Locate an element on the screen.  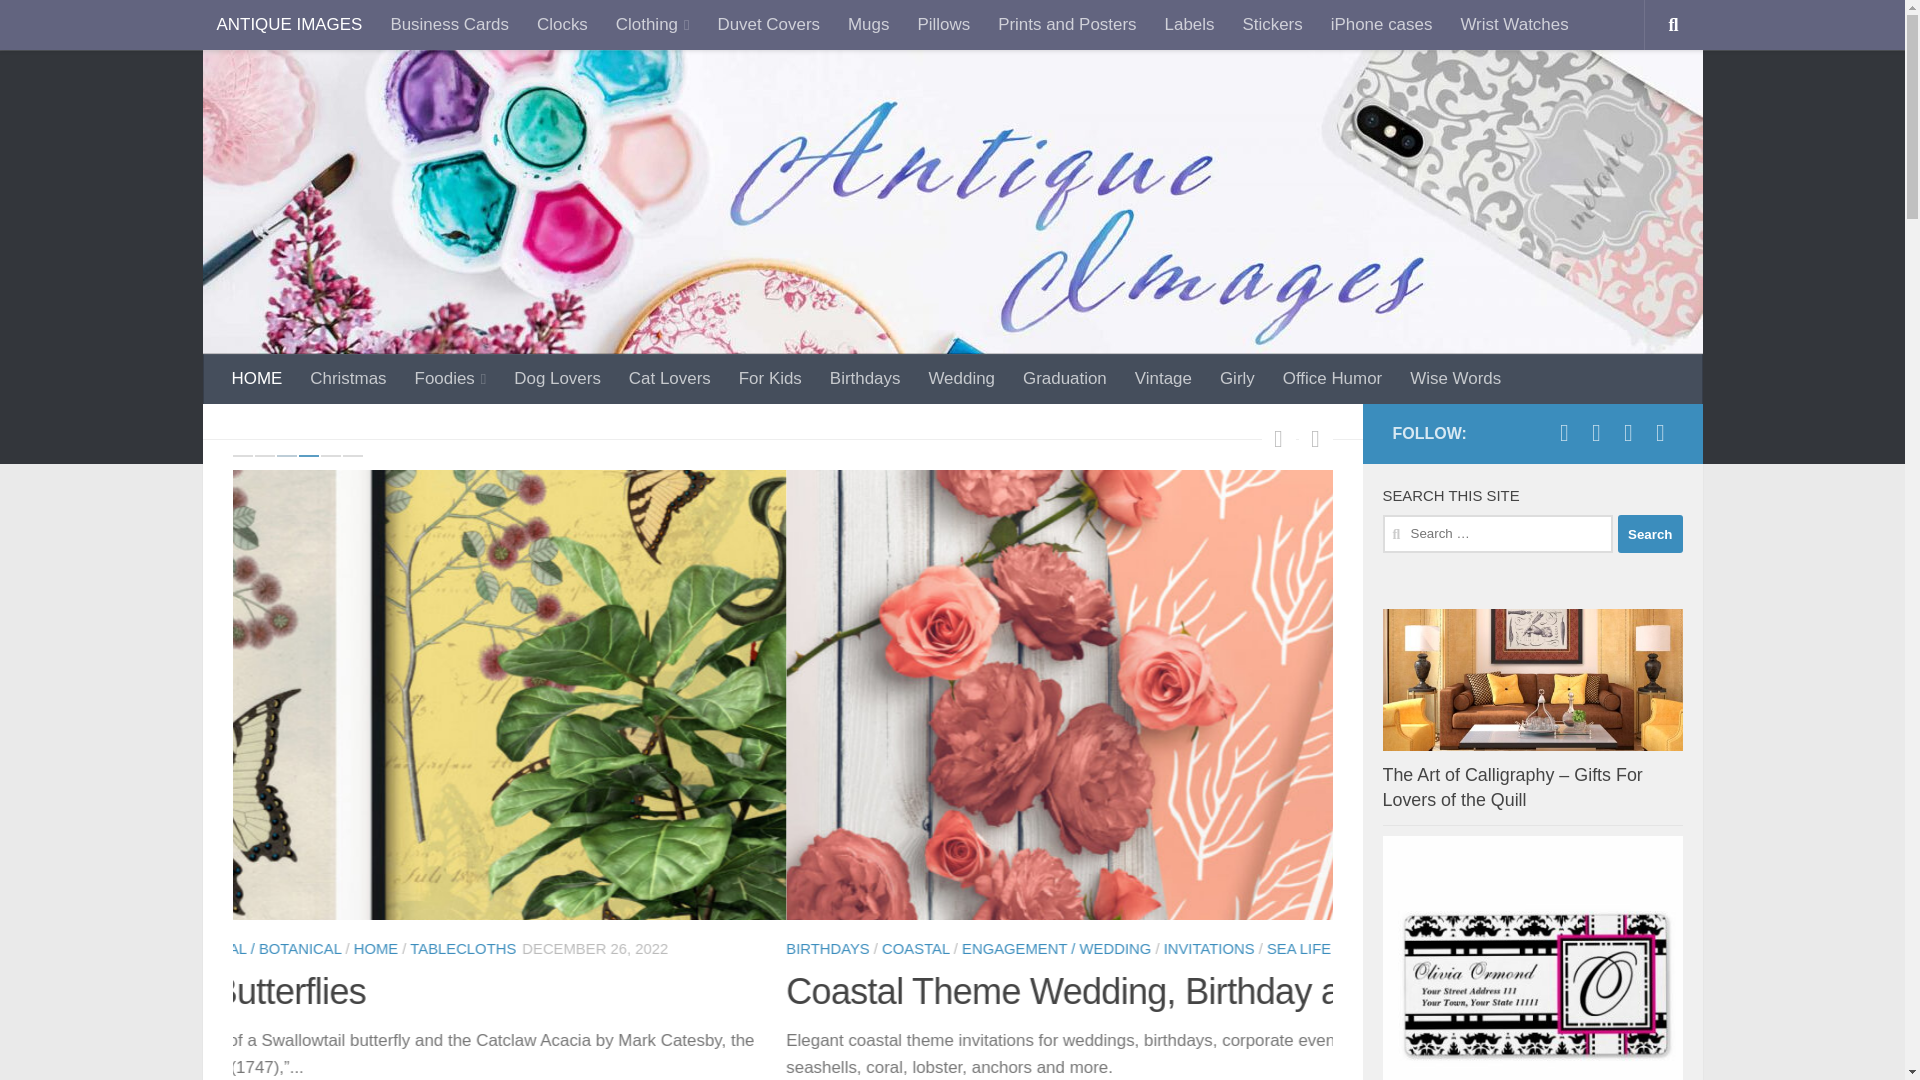
DUVET COVERS is located at coordinates (680, 949).